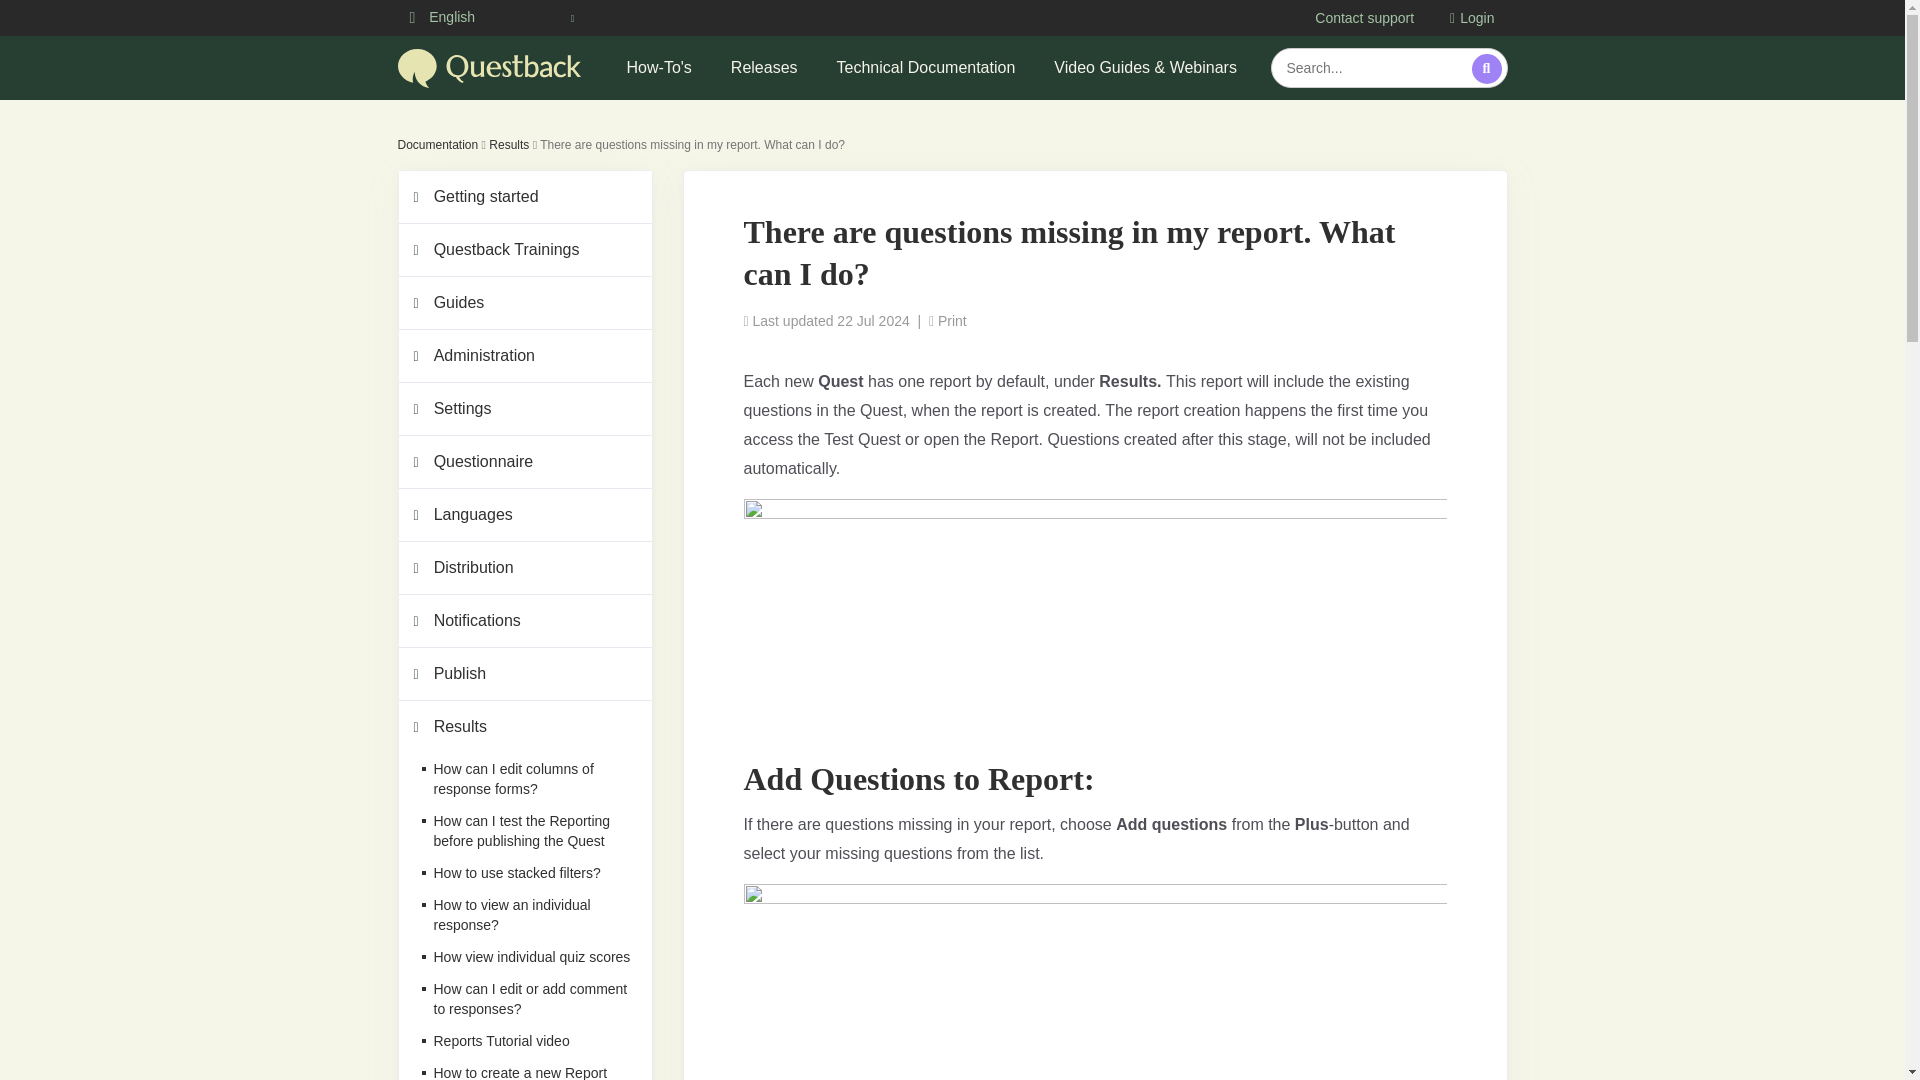 This screenshot has height=1080, width=1920. Describe the element at coordinates (948, 321) in the screenshot. I see `Print` at that location.